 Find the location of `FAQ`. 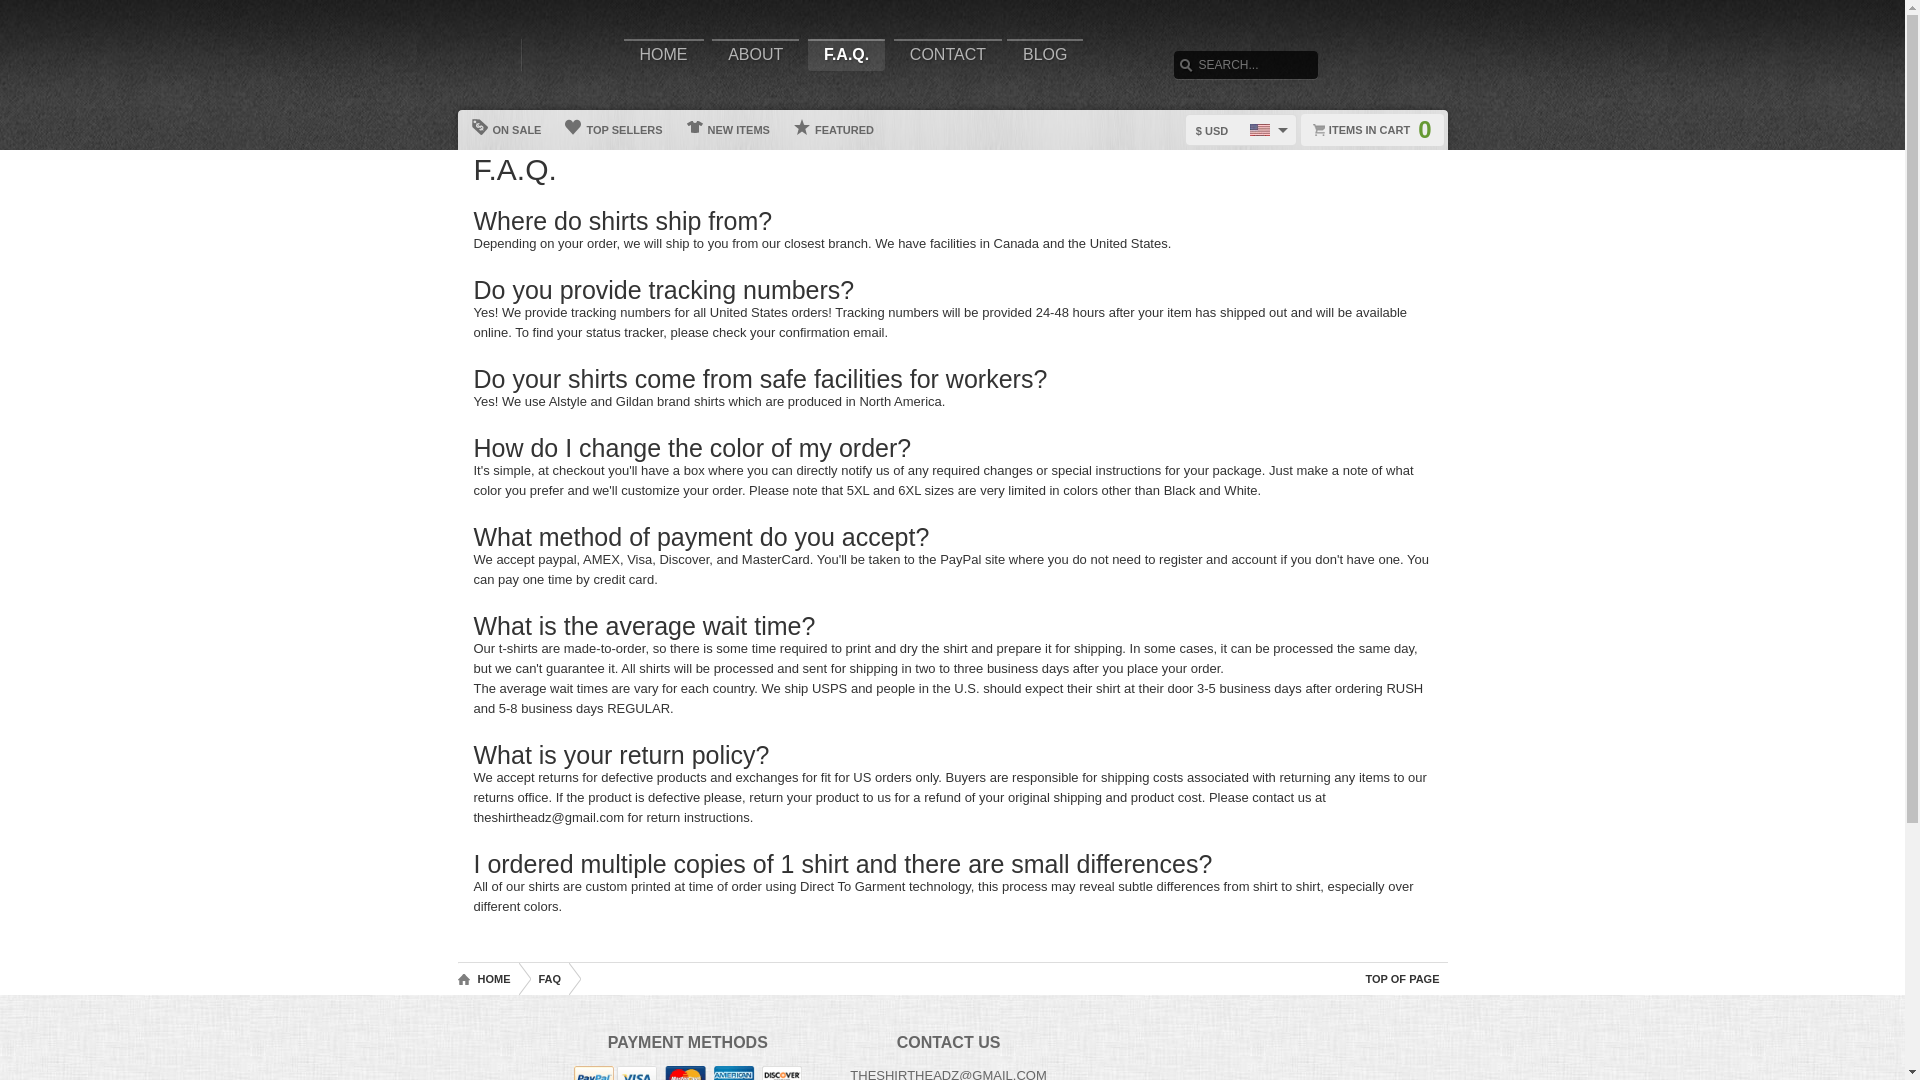

FAQ is located at coordinates (548, 978).